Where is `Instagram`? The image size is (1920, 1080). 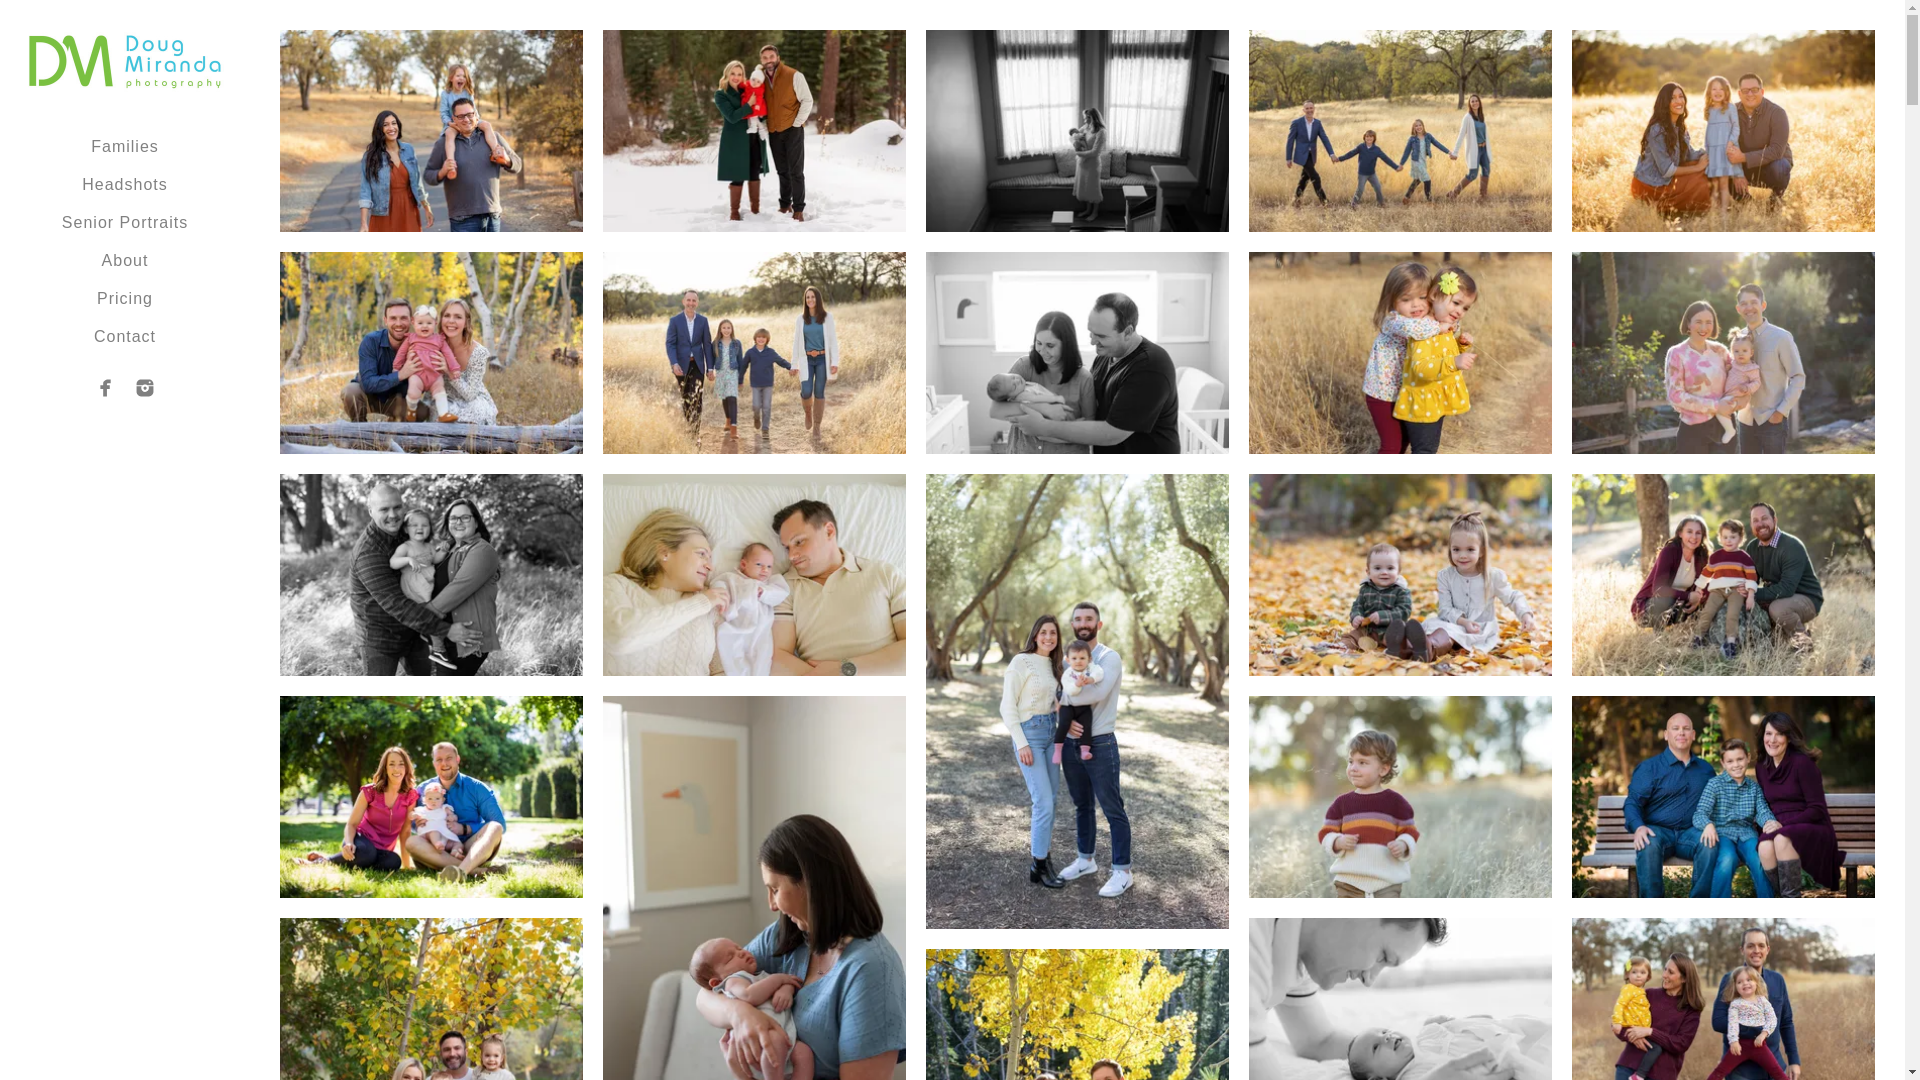 Instagram is located at coordinates (144, 388).